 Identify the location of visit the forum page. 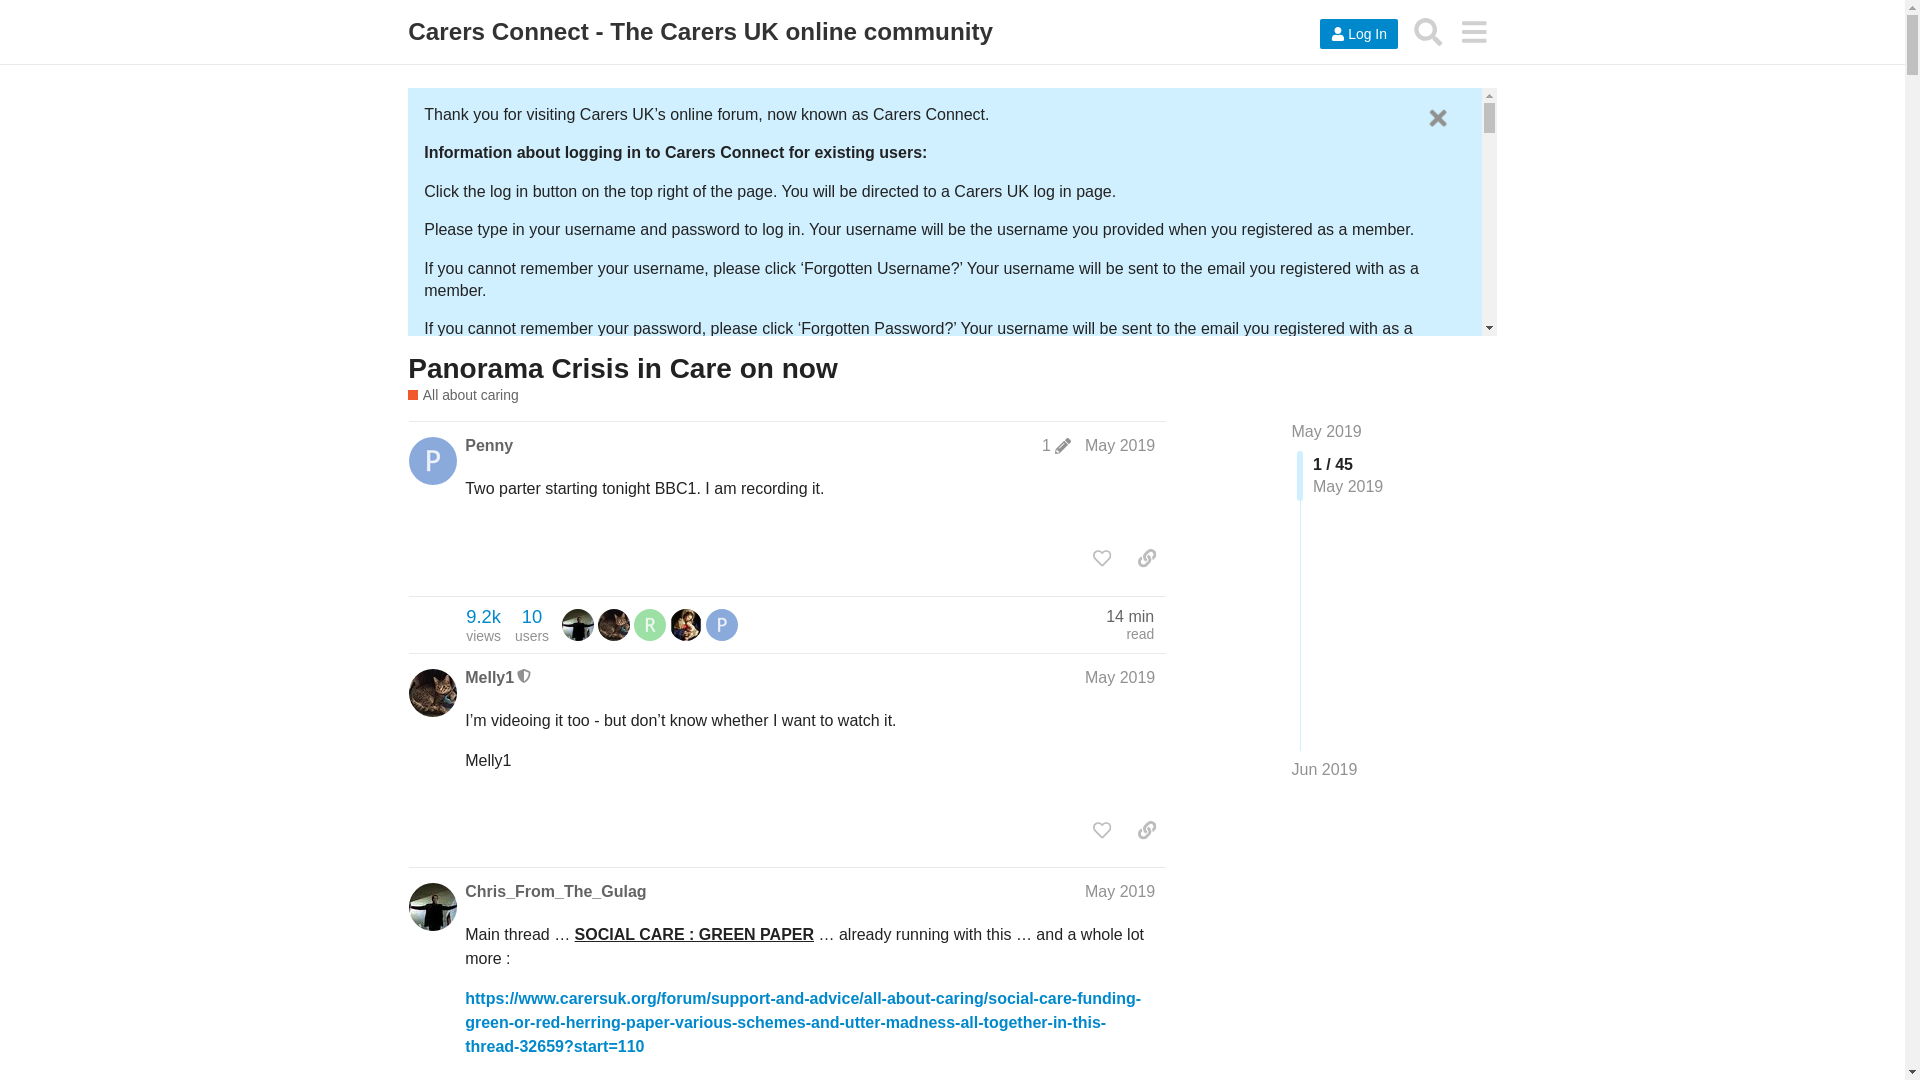
(1056, 446).